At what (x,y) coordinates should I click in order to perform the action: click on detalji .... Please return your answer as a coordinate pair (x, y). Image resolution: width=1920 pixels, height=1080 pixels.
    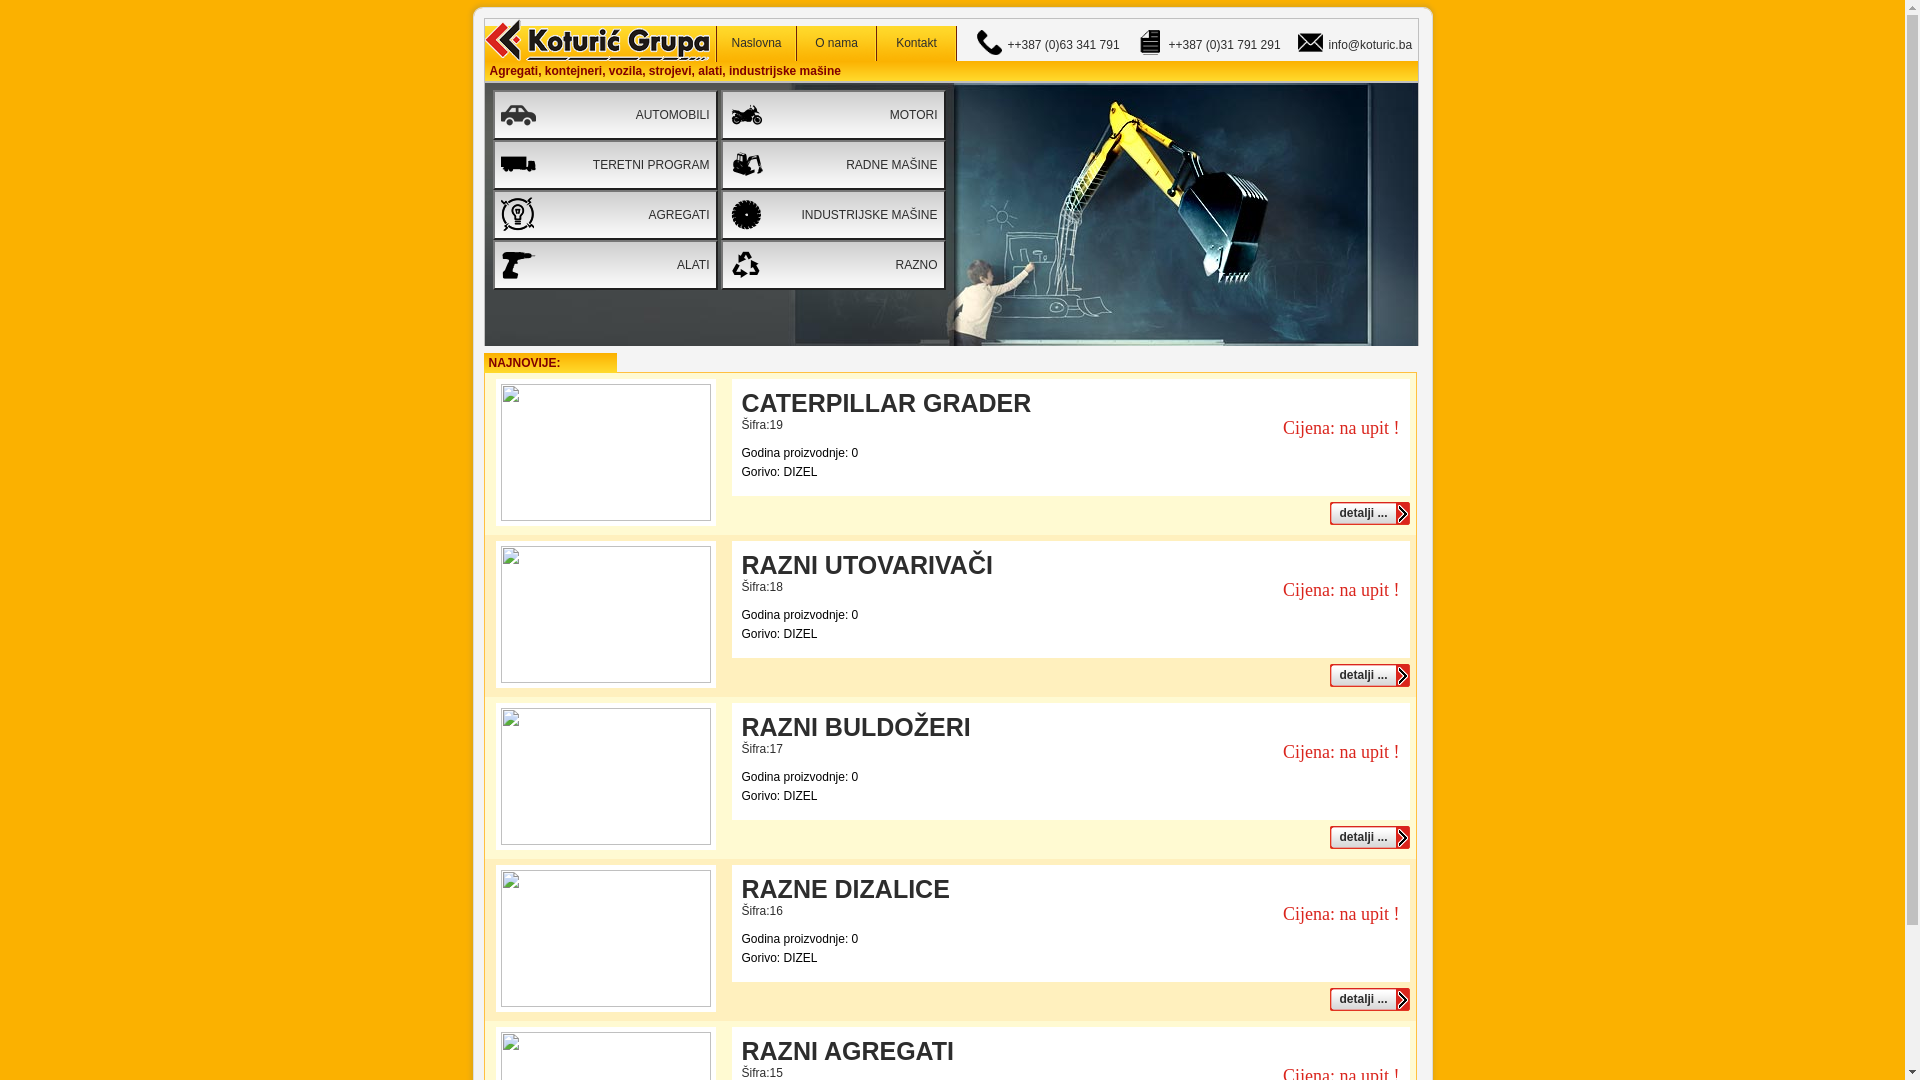
    Looking at the image, I should click on (1370, 676).